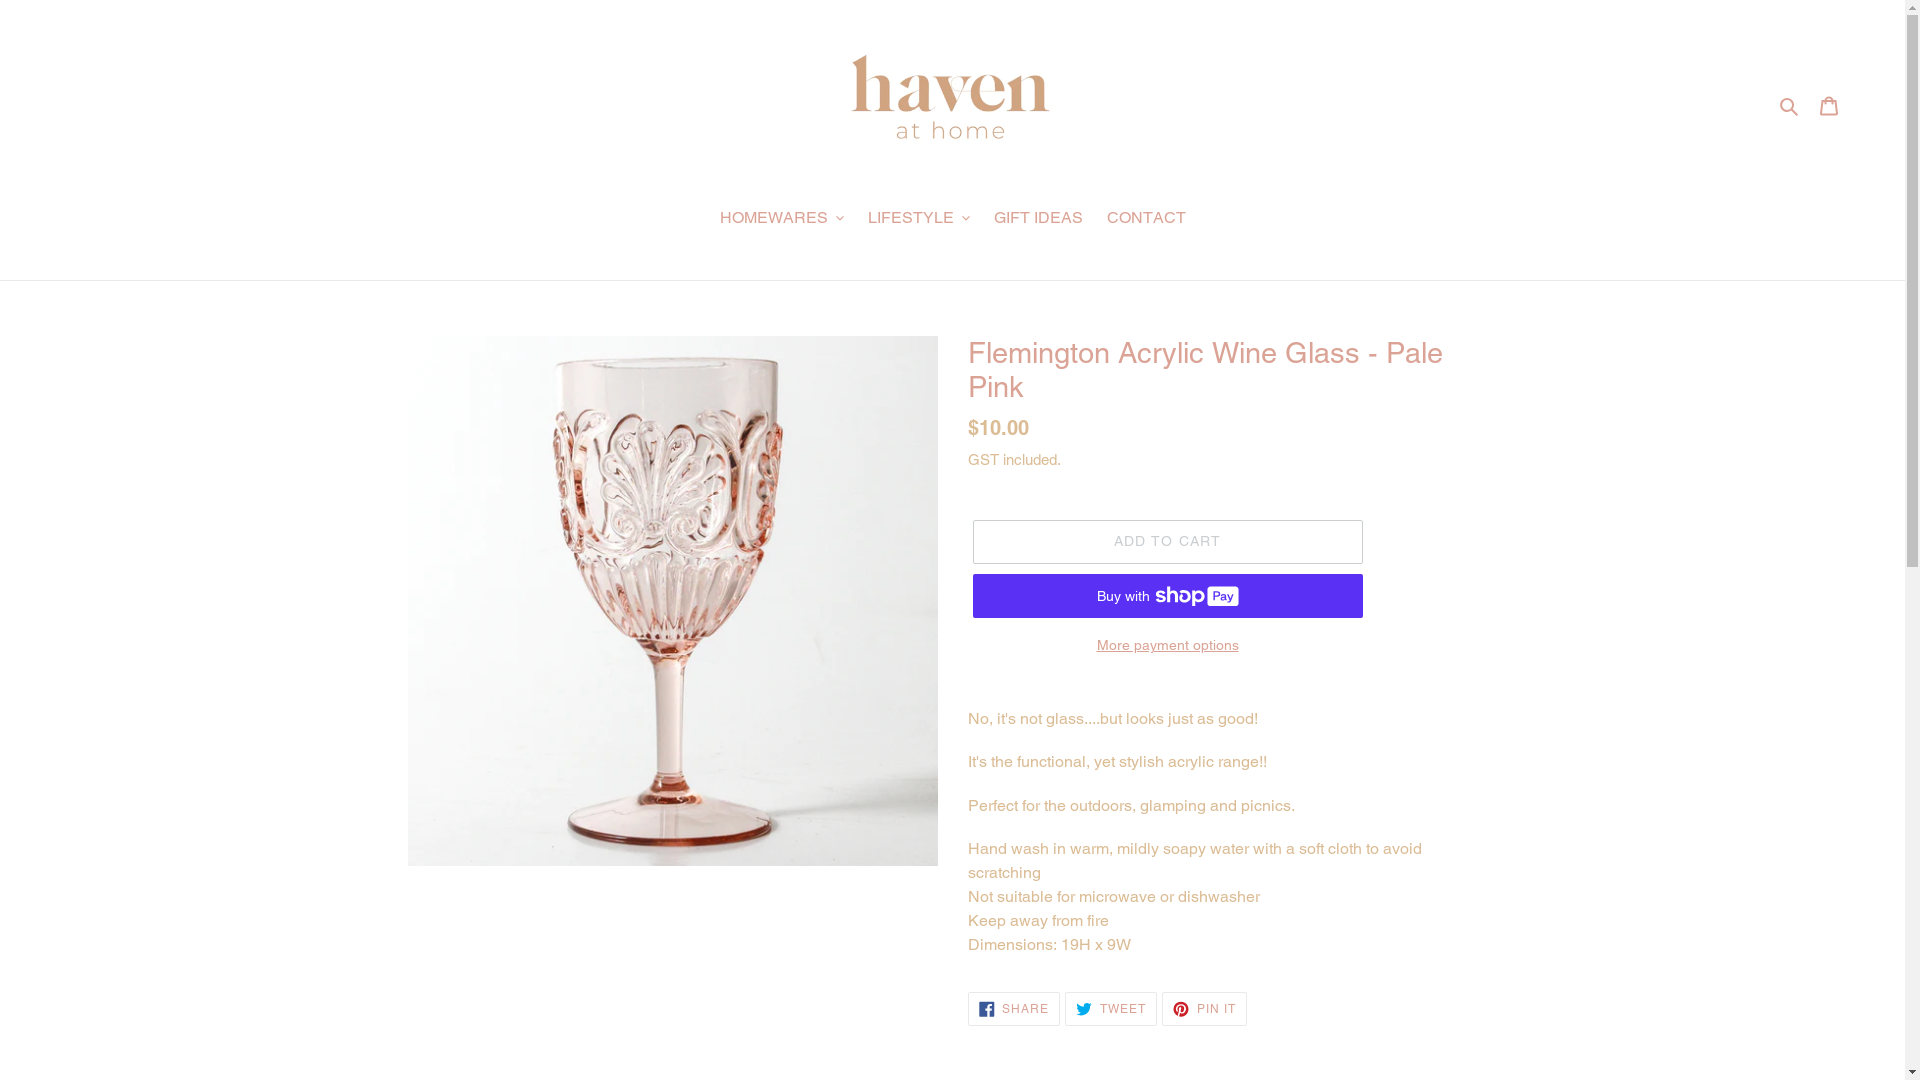  I want to click on CONTACT, so click(1146, 220).